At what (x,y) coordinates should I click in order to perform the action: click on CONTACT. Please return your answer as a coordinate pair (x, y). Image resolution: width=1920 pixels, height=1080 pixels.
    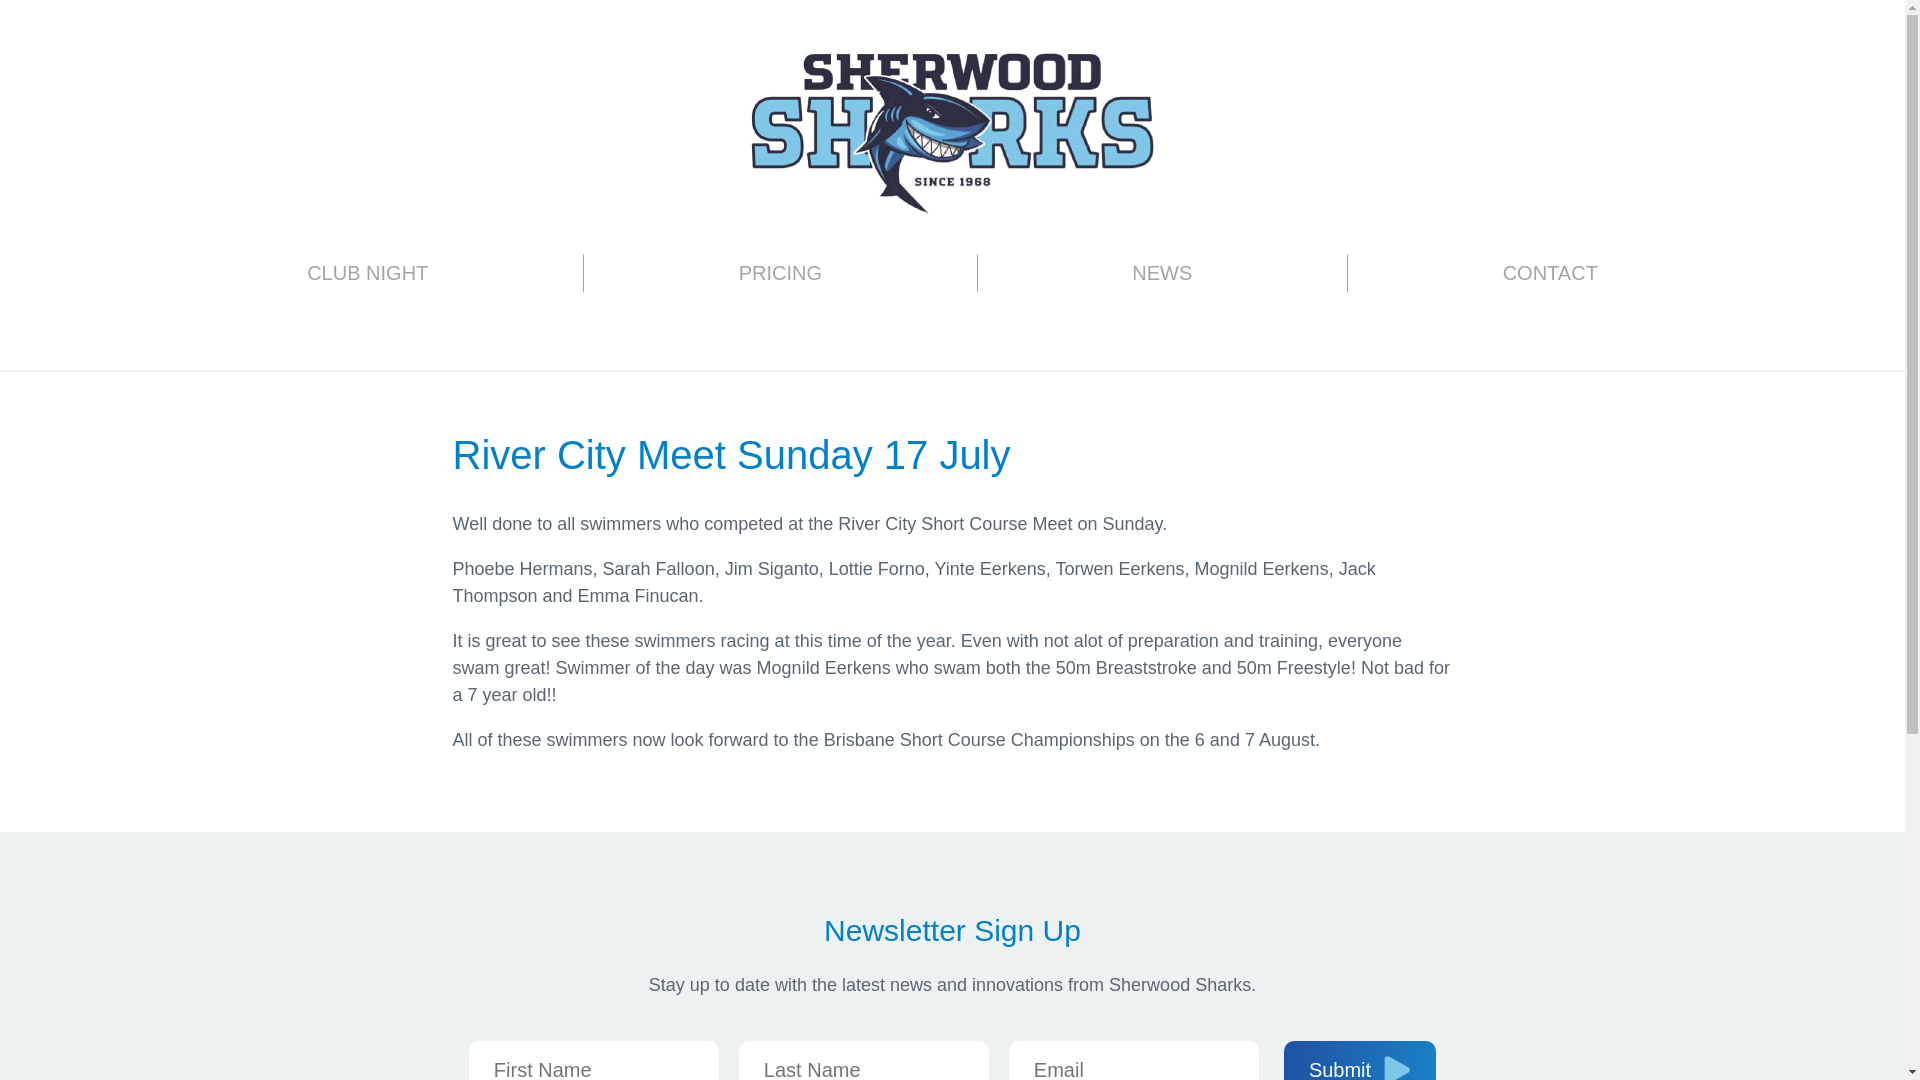
    Looking at the image, I should click on (1550, 272).